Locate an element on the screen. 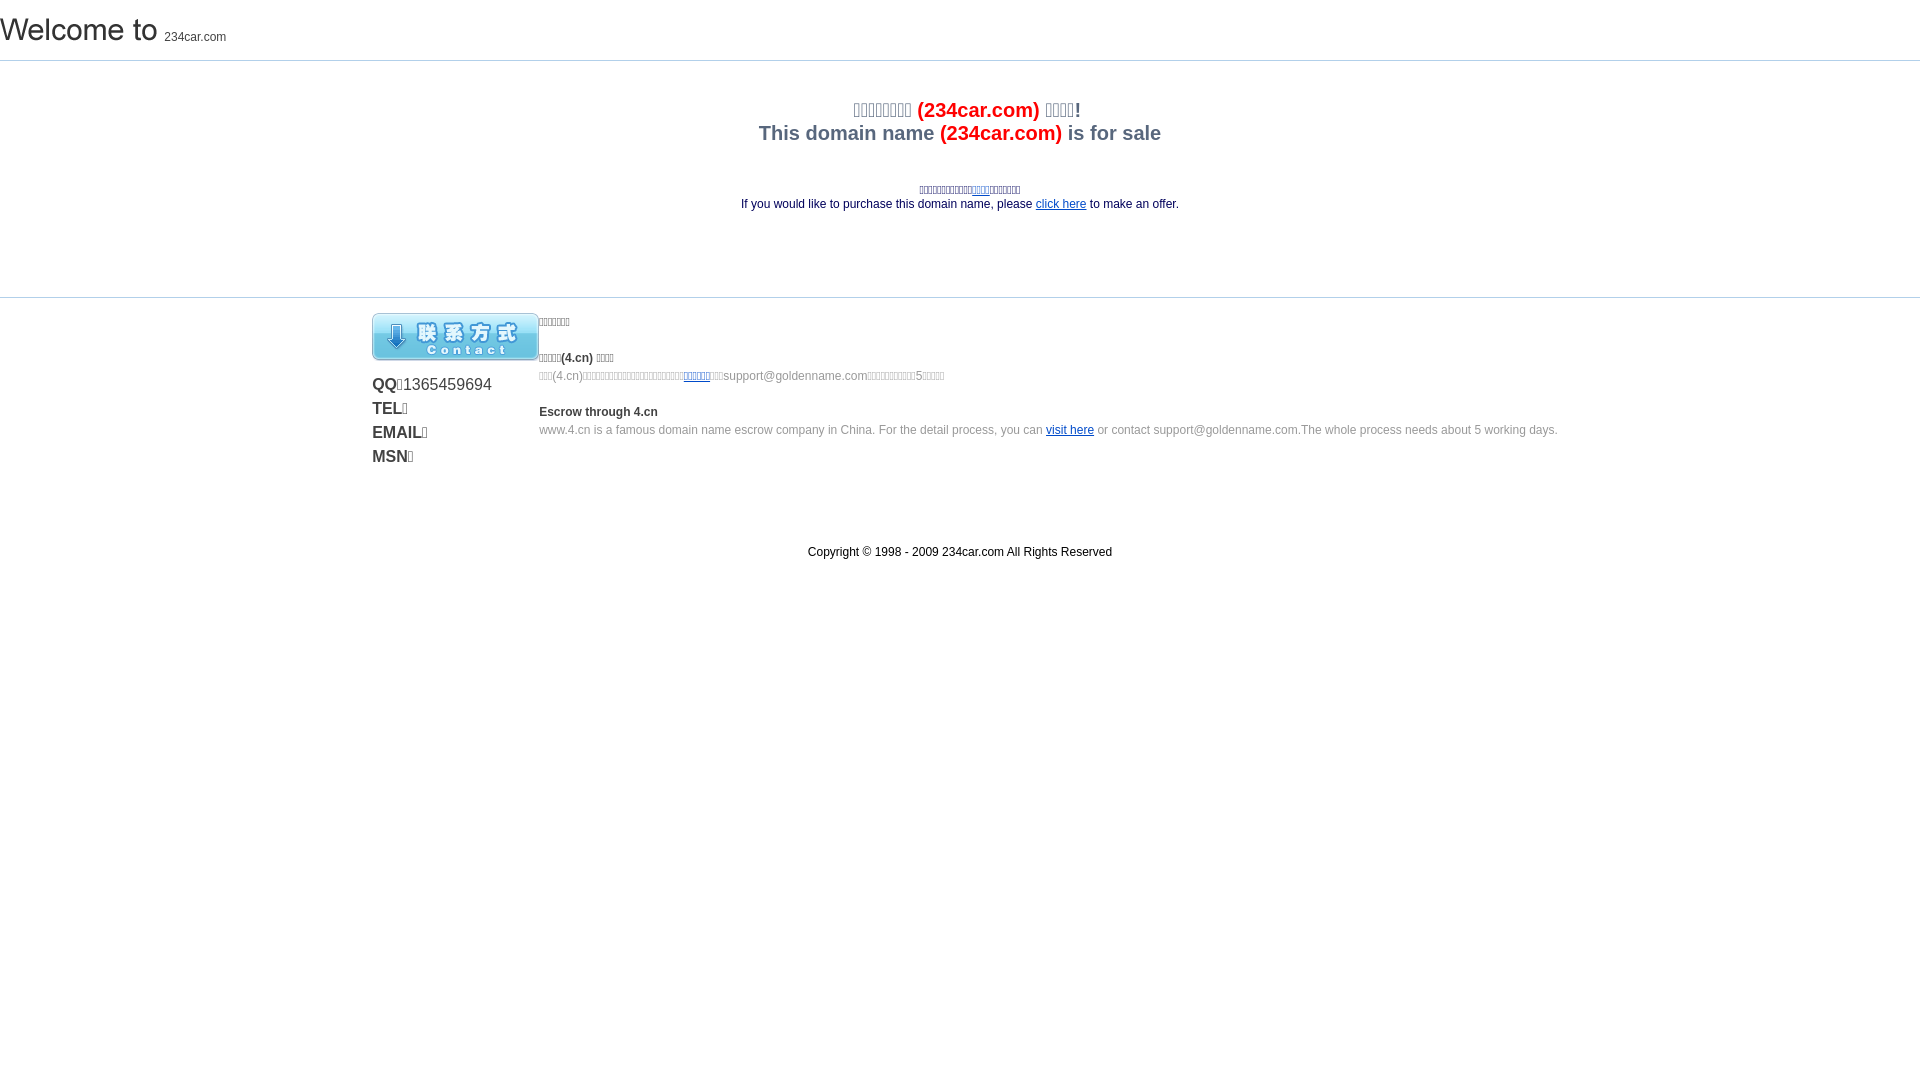 The image size is (1920, 1080). click here is located at coordinates (1062, 204).